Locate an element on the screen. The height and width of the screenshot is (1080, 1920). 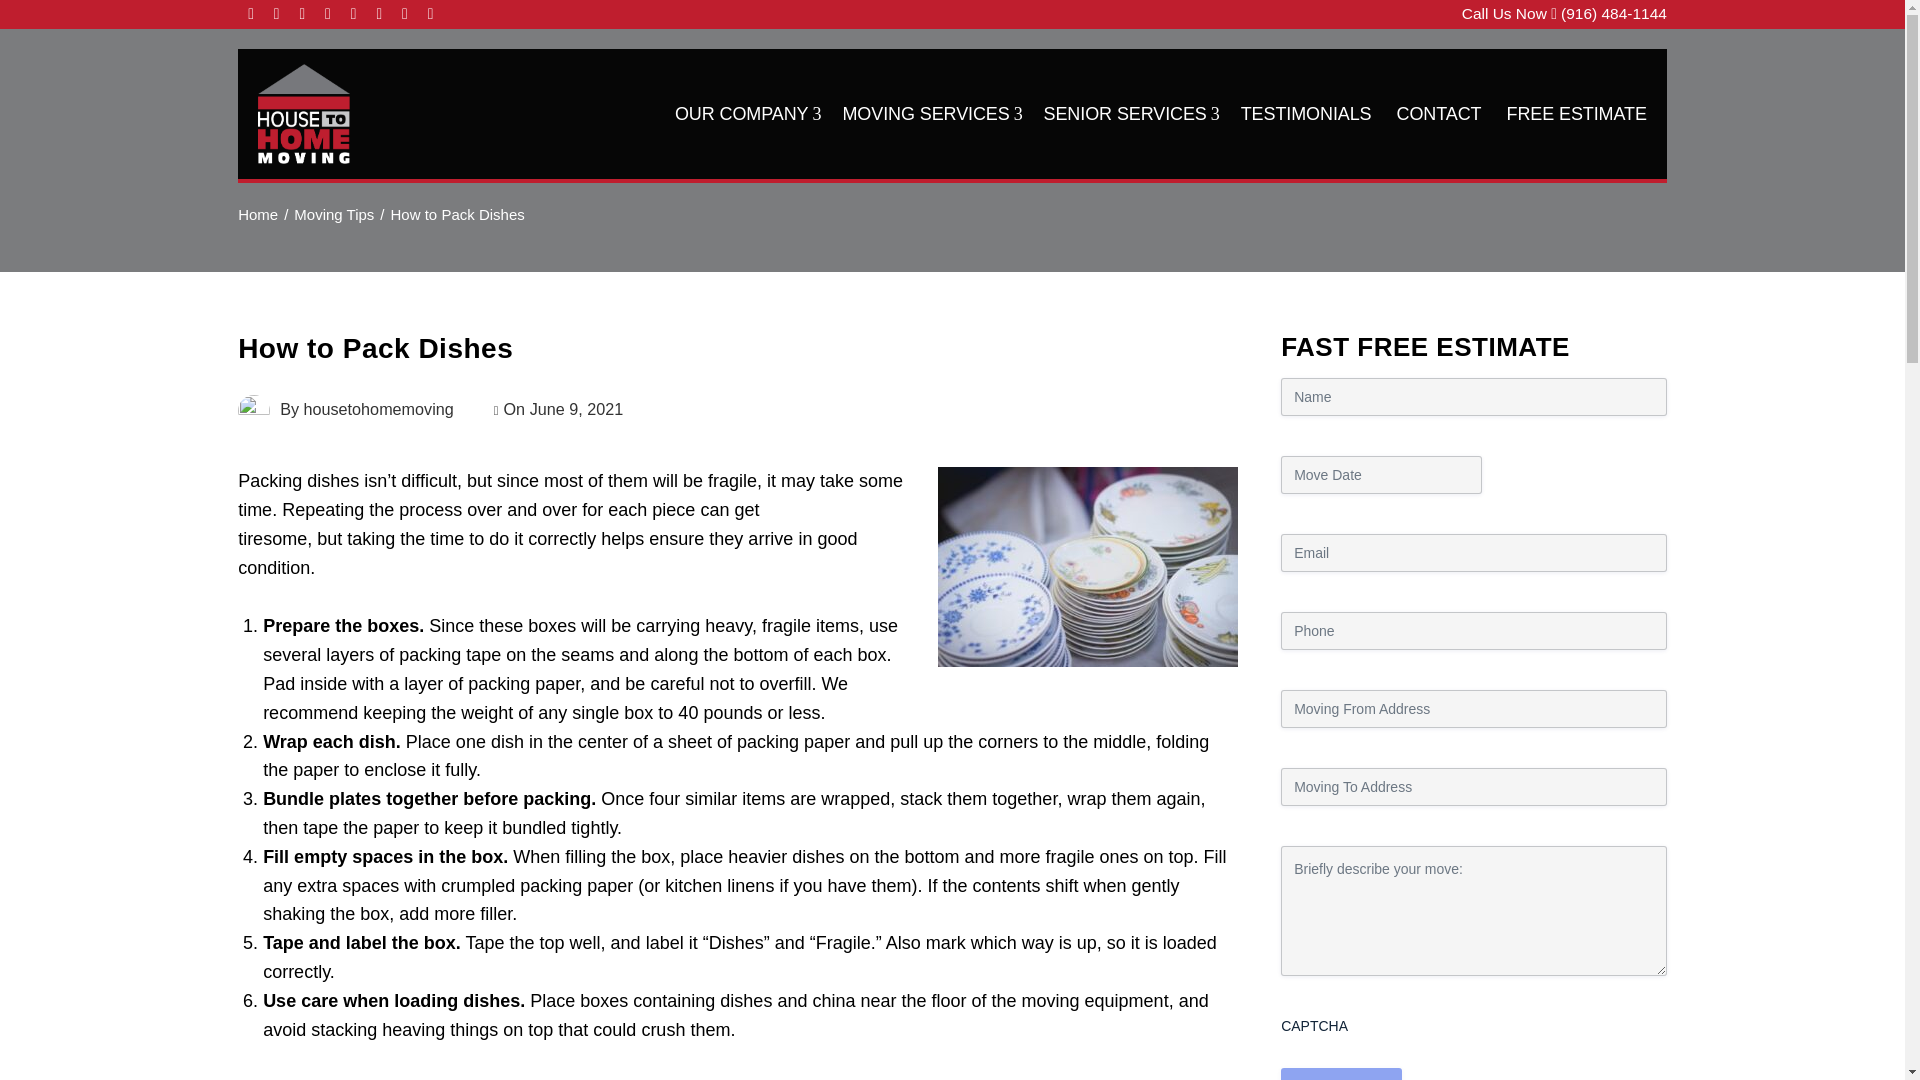
FREE ESTIMATE is located at coordinates (1575, 114).